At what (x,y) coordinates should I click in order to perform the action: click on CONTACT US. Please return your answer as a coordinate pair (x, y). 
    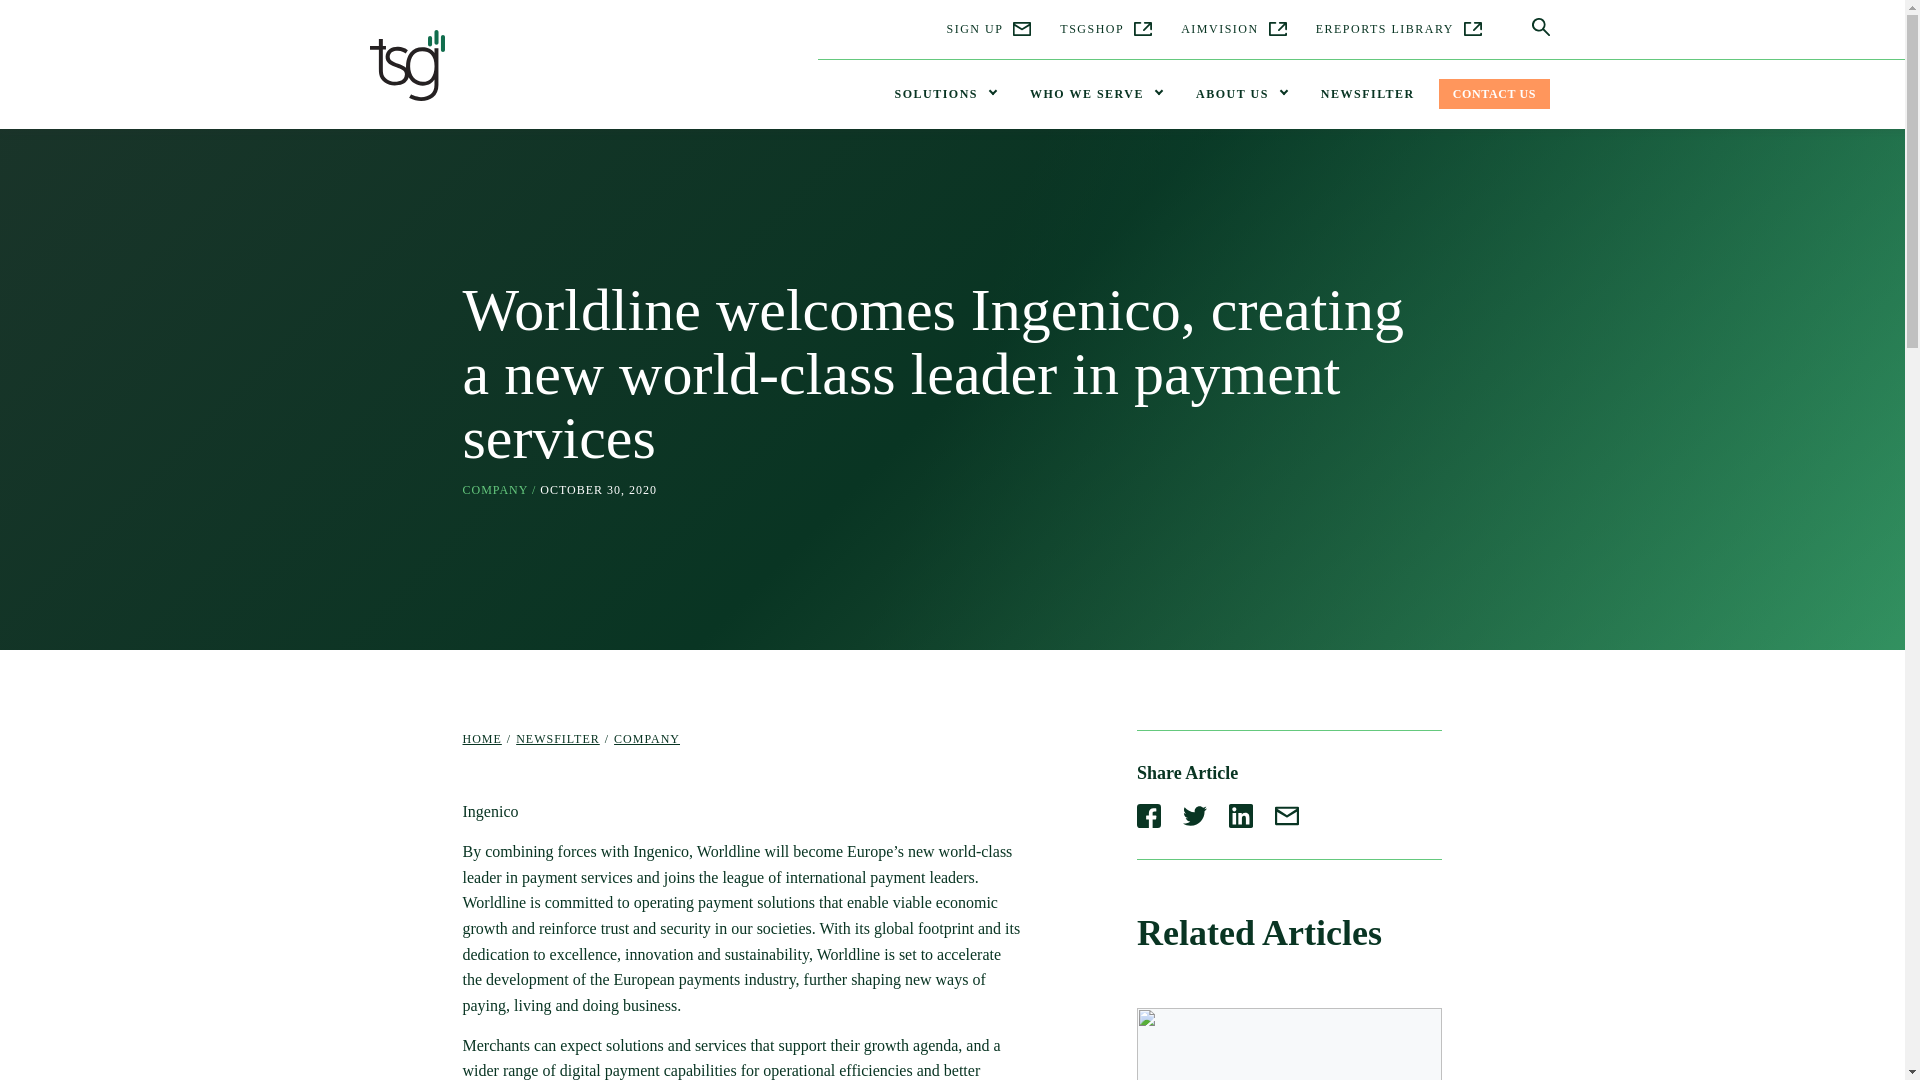
    Looking at the image, I should click on (1494, 94).